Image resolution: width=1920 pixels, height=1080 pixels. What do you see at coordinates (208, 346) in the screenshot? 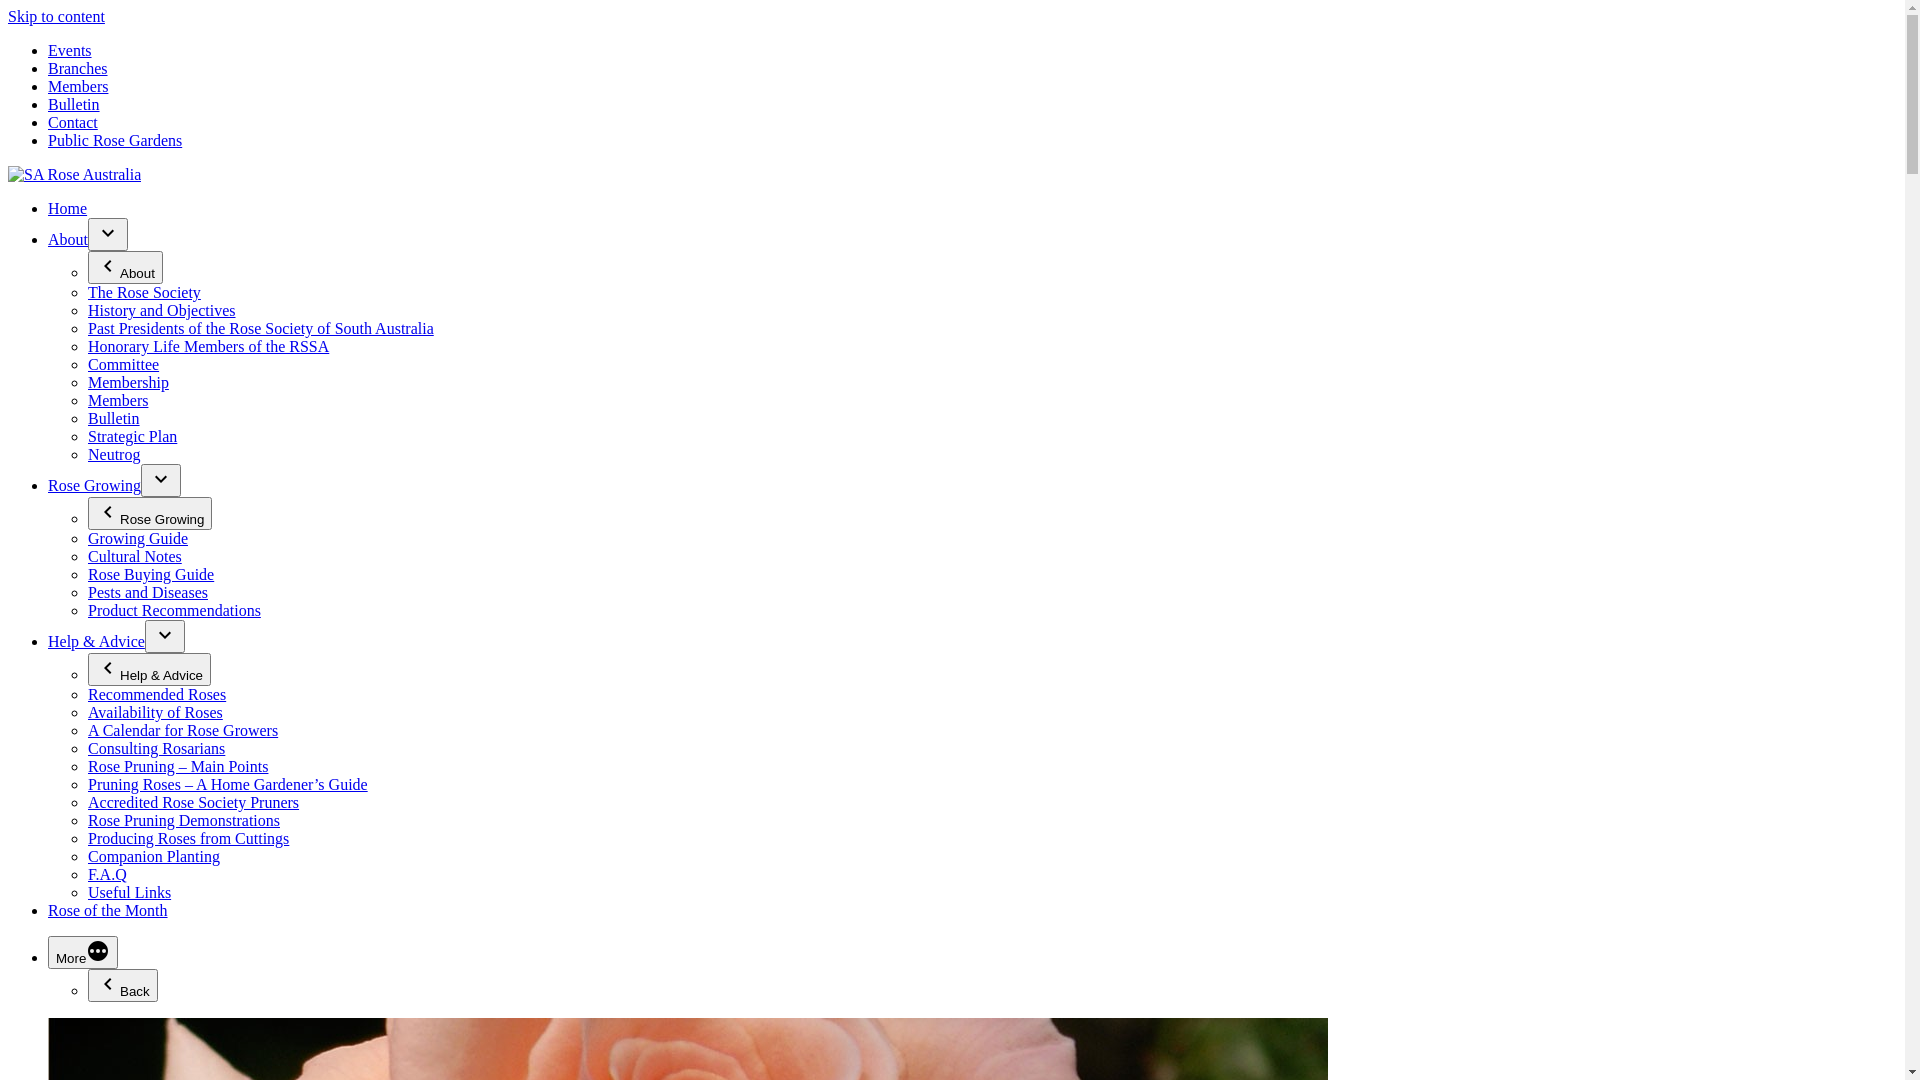
I see `Honorary Life Members of the RSSA` at bounding box center [208, 346].